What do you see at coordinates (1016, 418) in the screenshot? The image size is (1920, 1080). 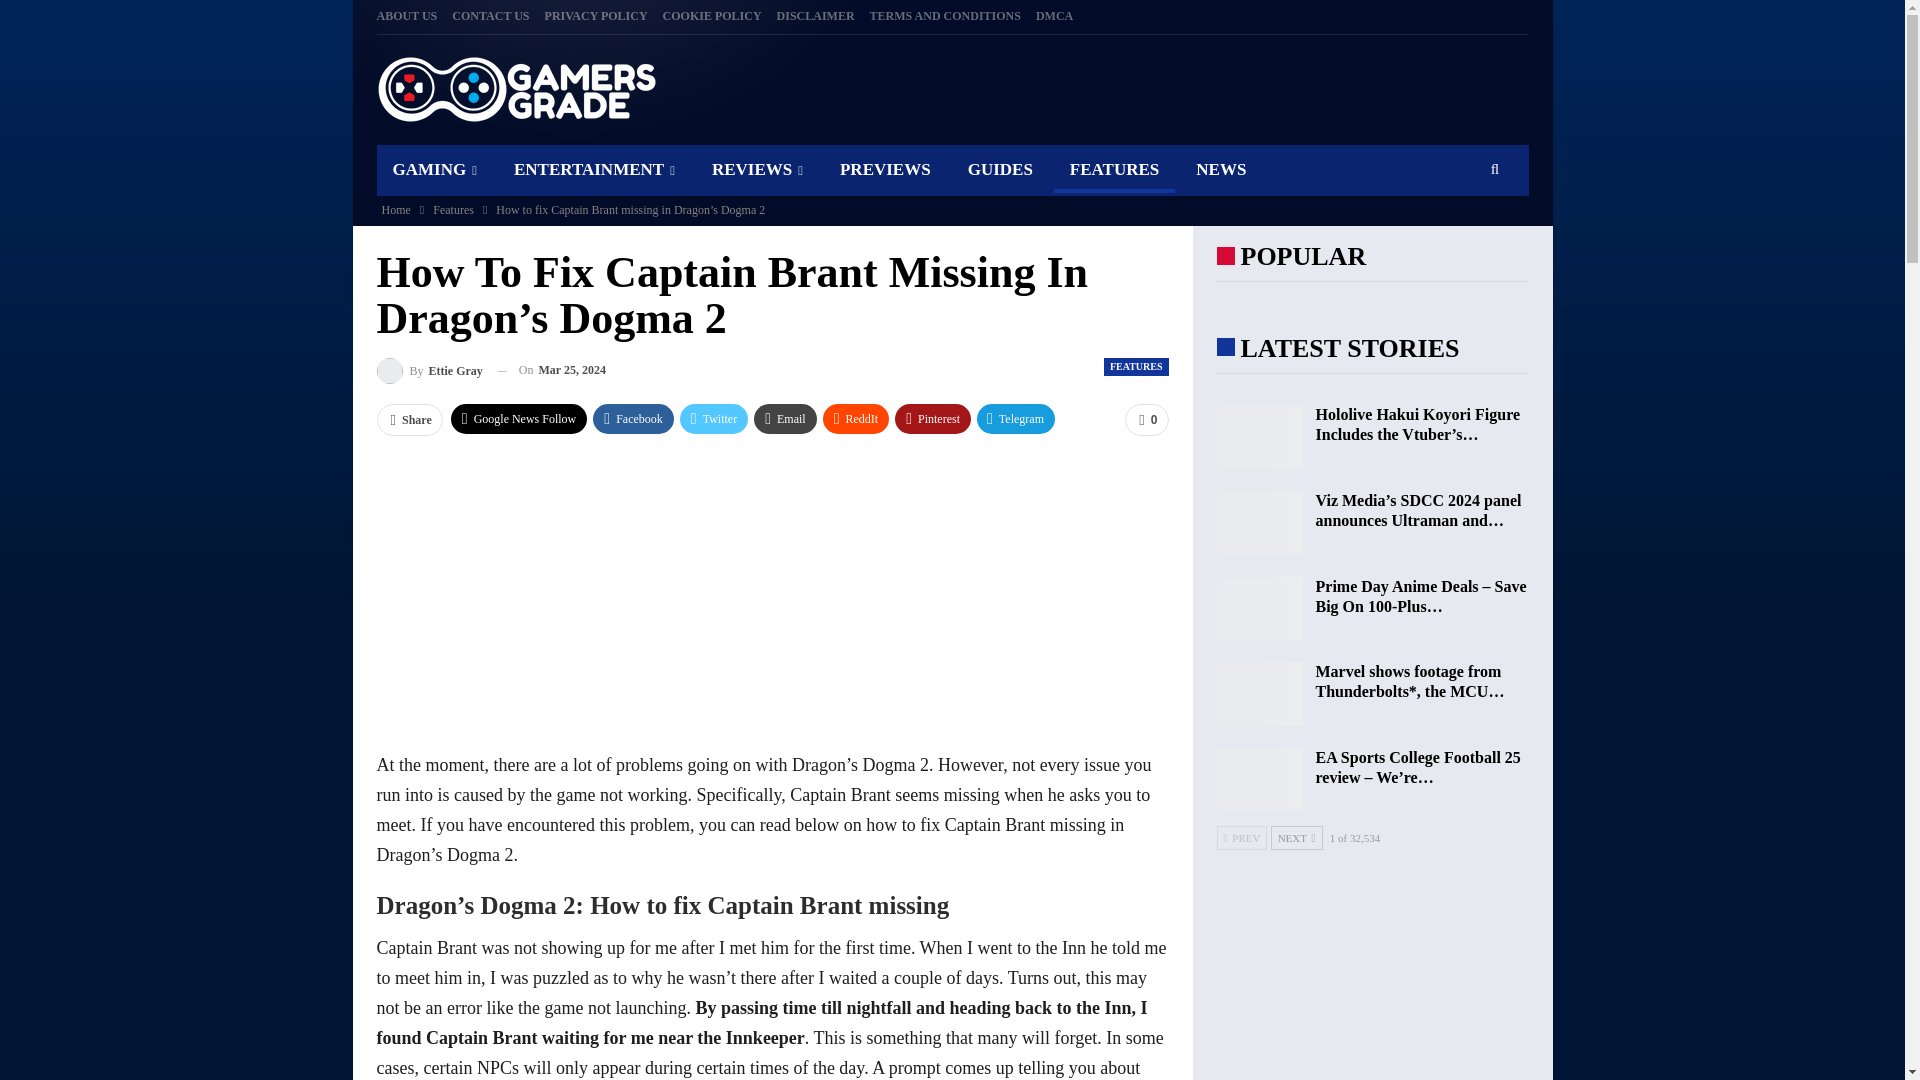 I see `Telegram` at bounding box center [1016, 418].